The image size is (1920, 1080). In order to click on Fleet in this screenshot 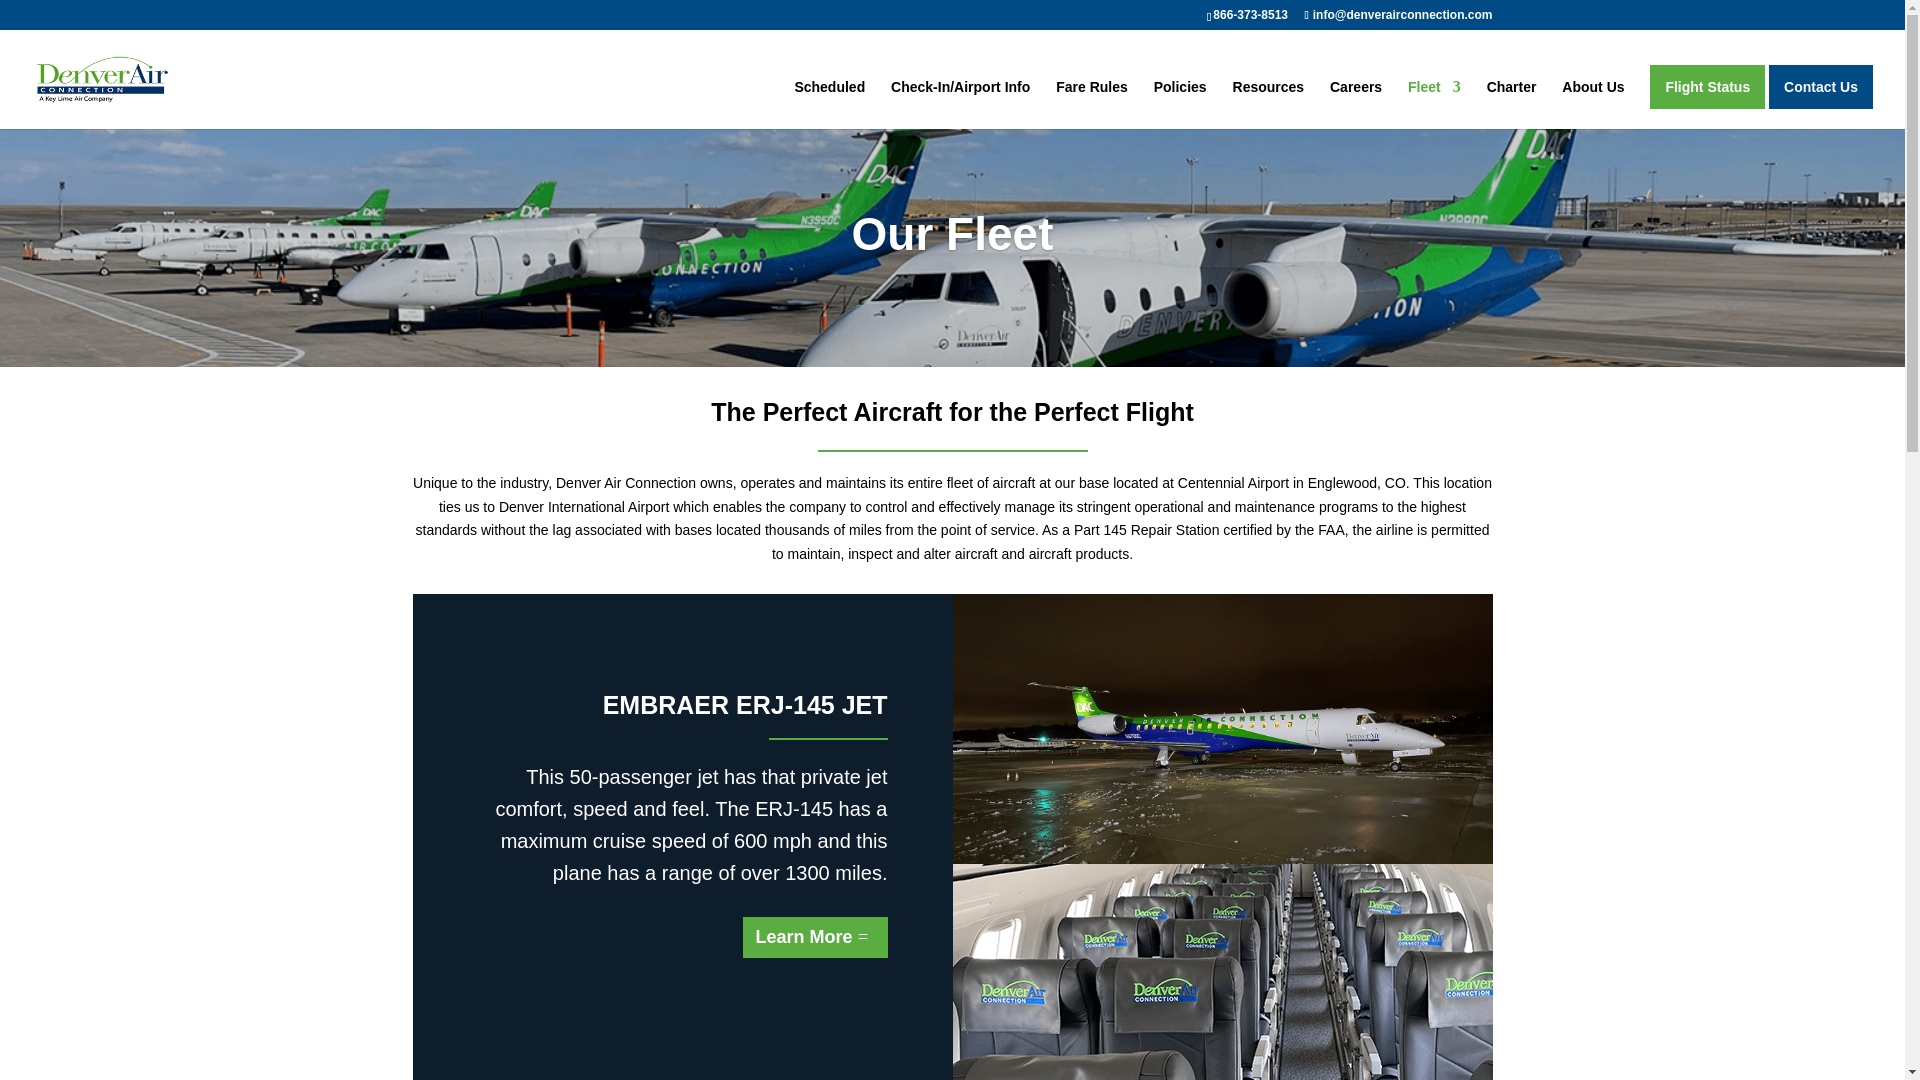, I will do `click(1434, 104)`.